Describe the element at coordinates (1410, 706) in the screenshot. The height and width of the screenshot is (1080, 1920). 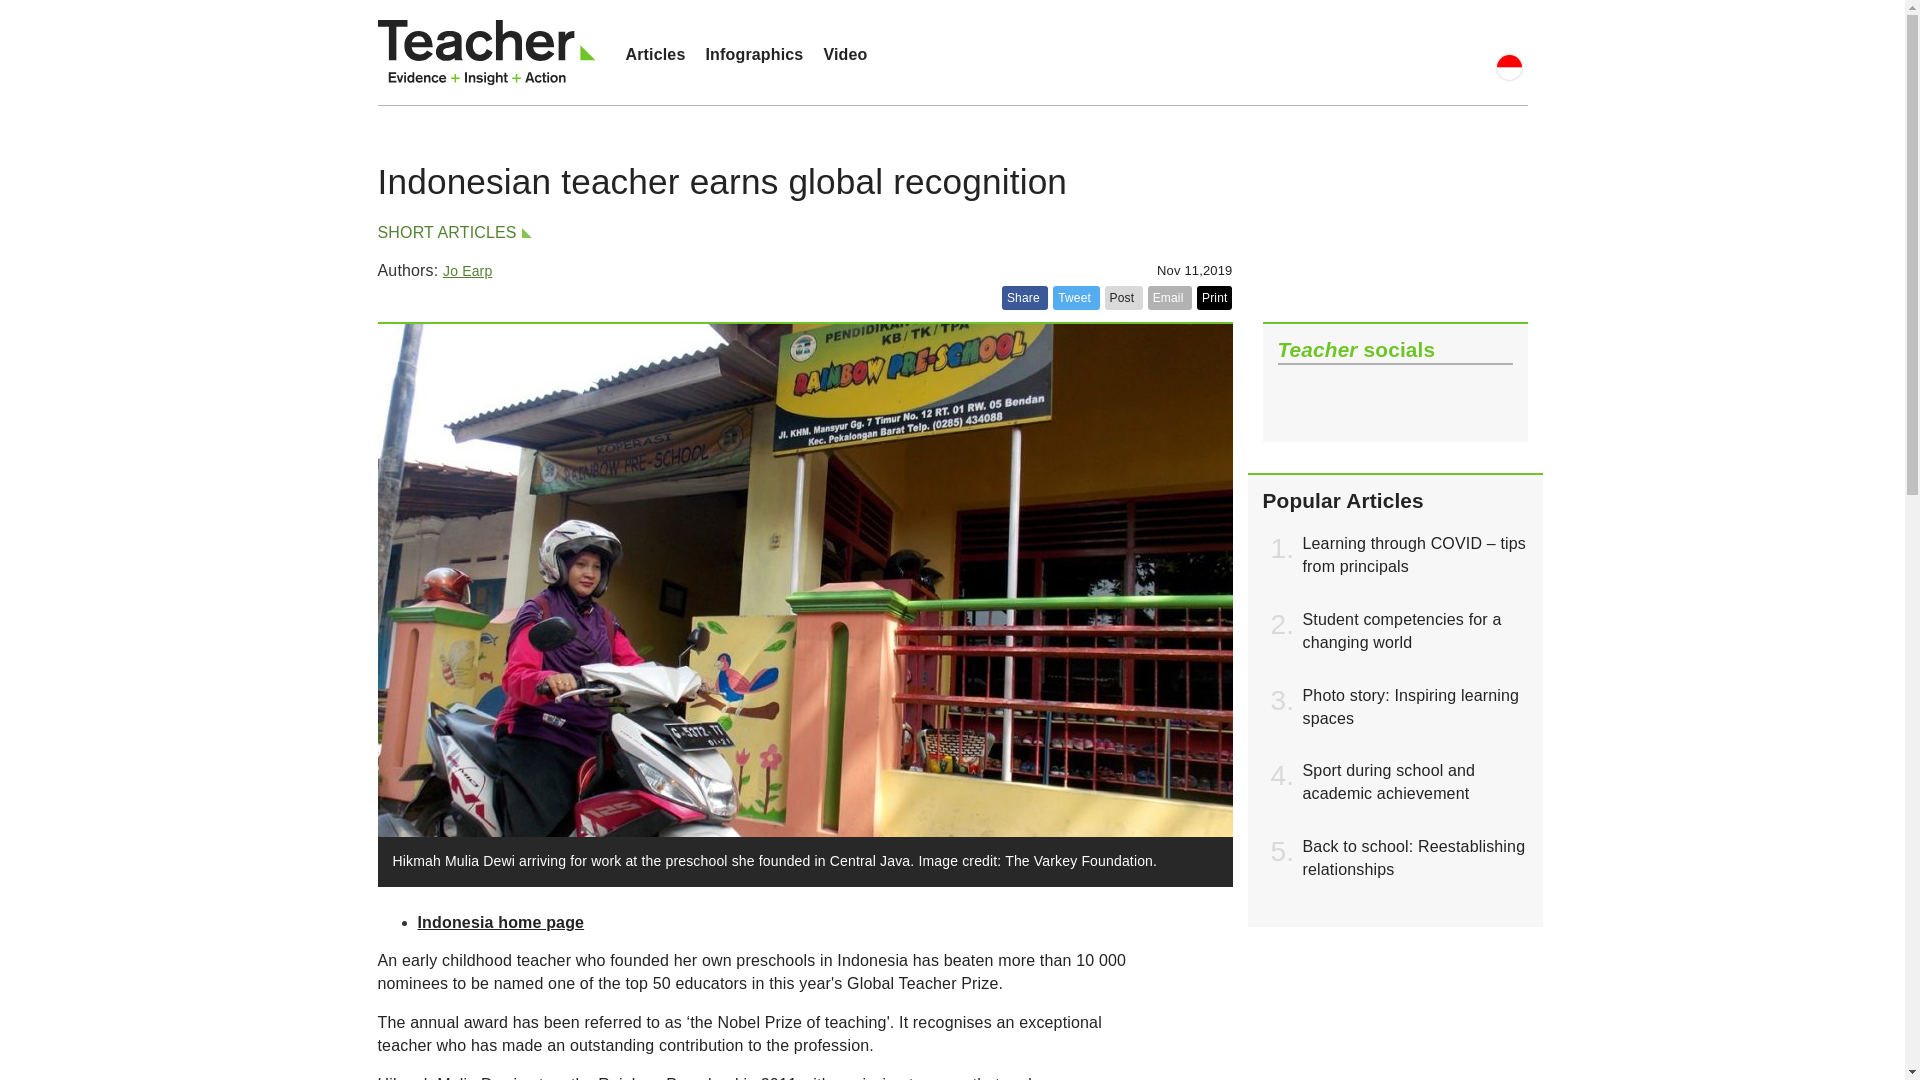
I see `Photo story: Inspiring learning spaces` at that location.